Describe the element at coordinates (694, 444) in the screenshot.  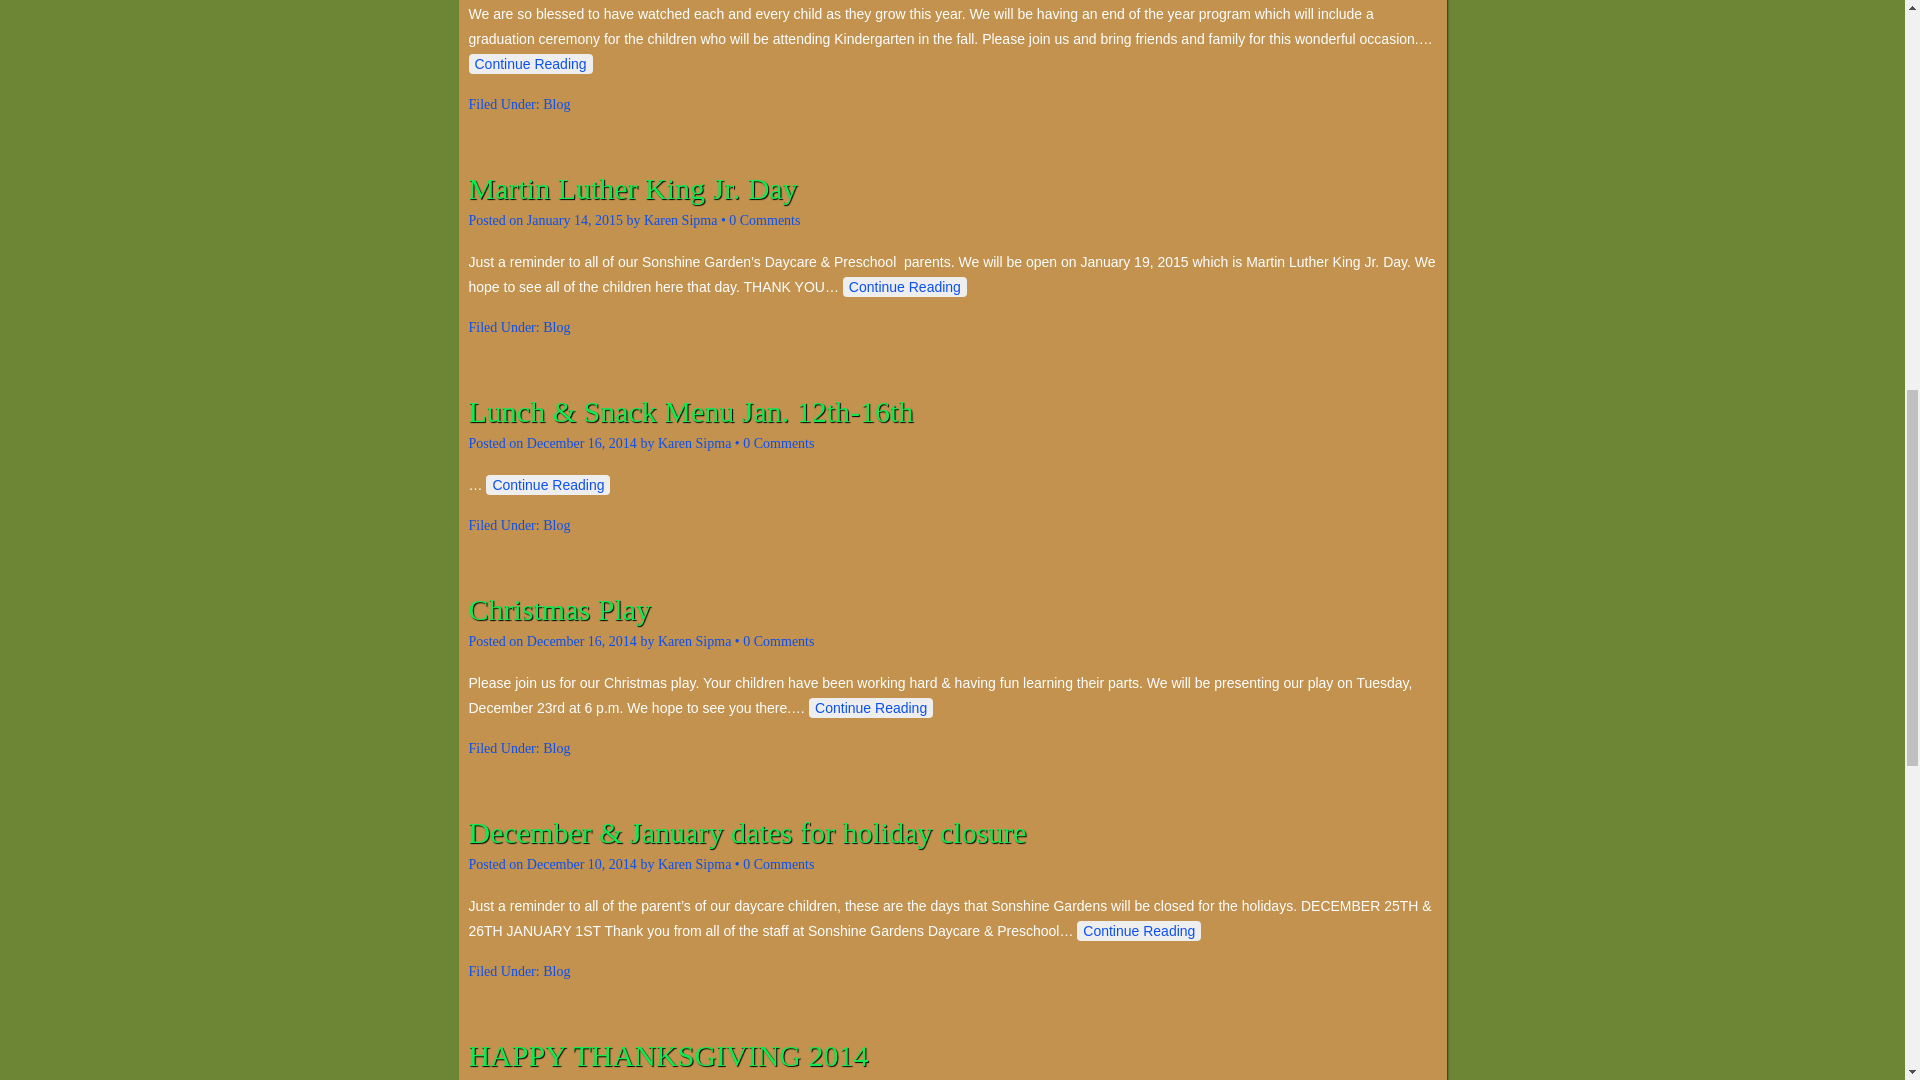
I see `Karen Sipma` at that location.